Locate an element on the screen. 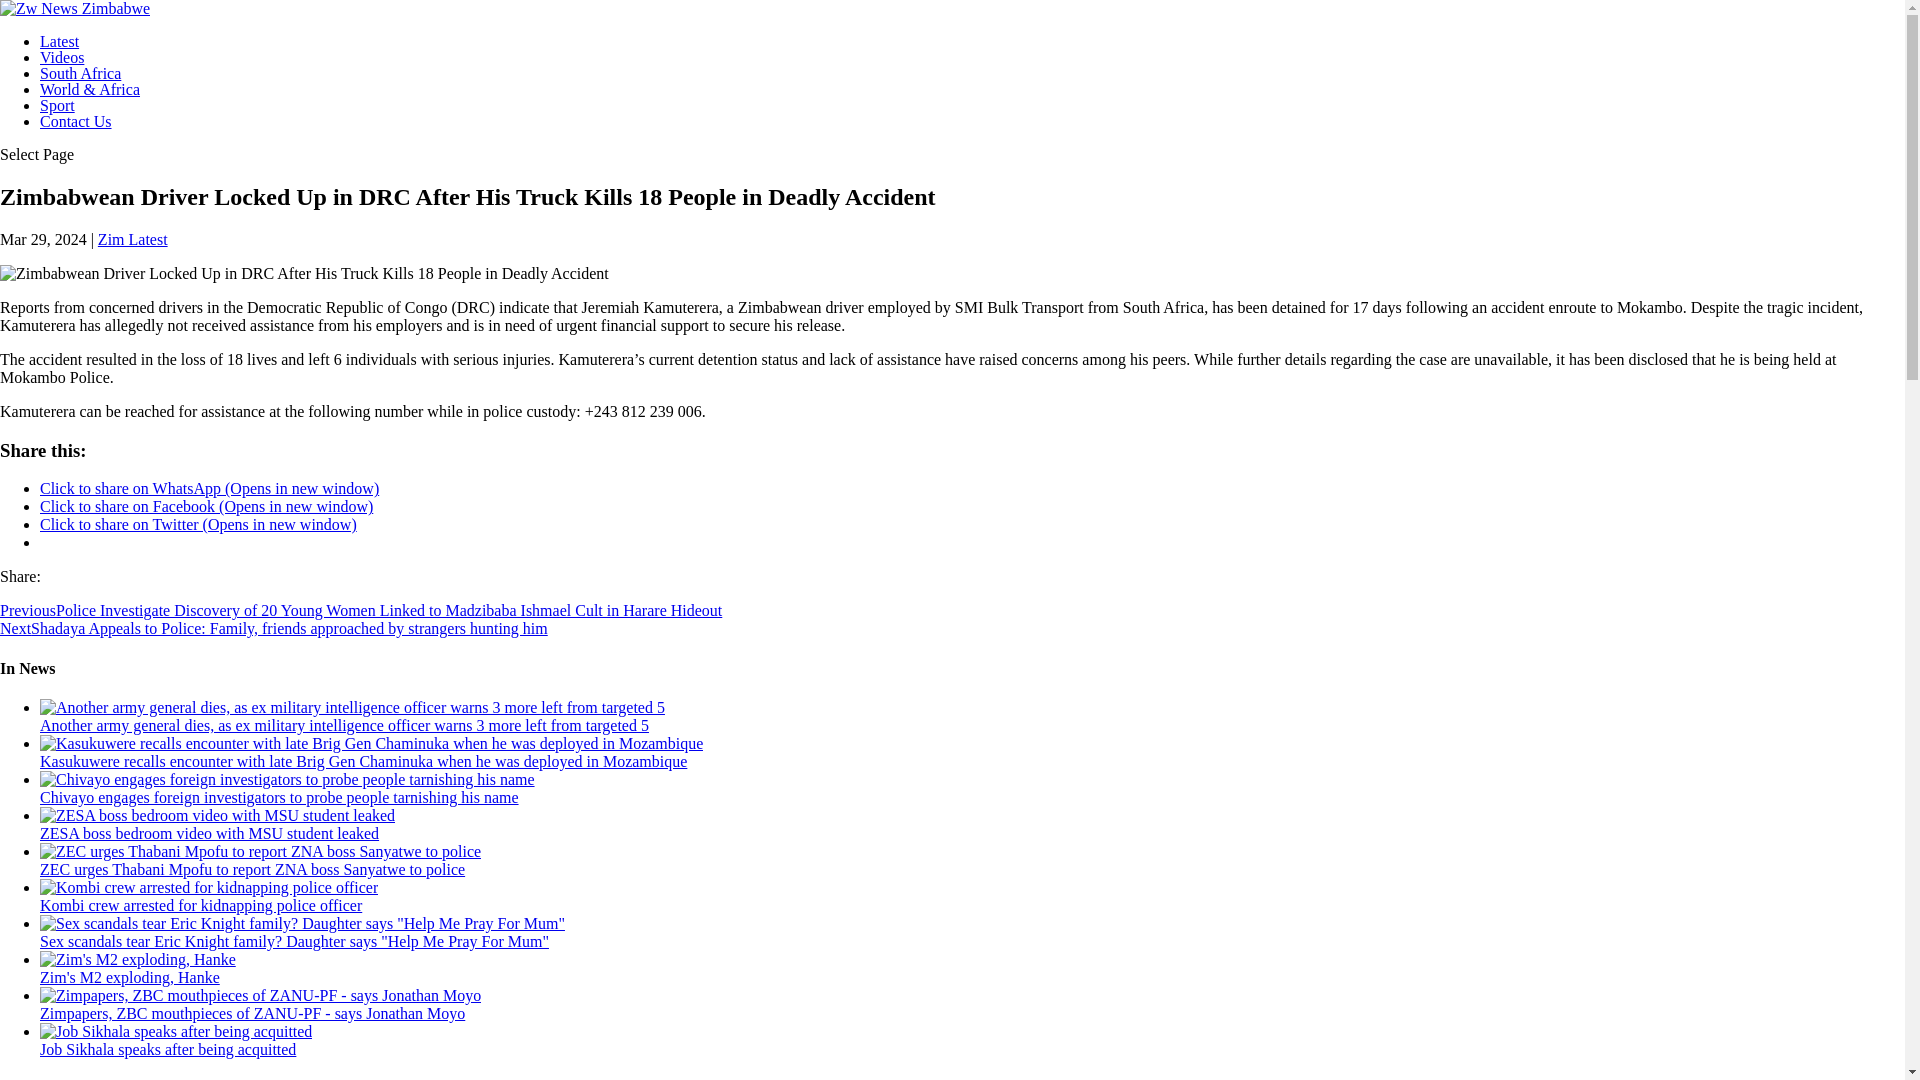  ZESA boss bedroom video with MSU student leaked is located at coordinates (209, 834).